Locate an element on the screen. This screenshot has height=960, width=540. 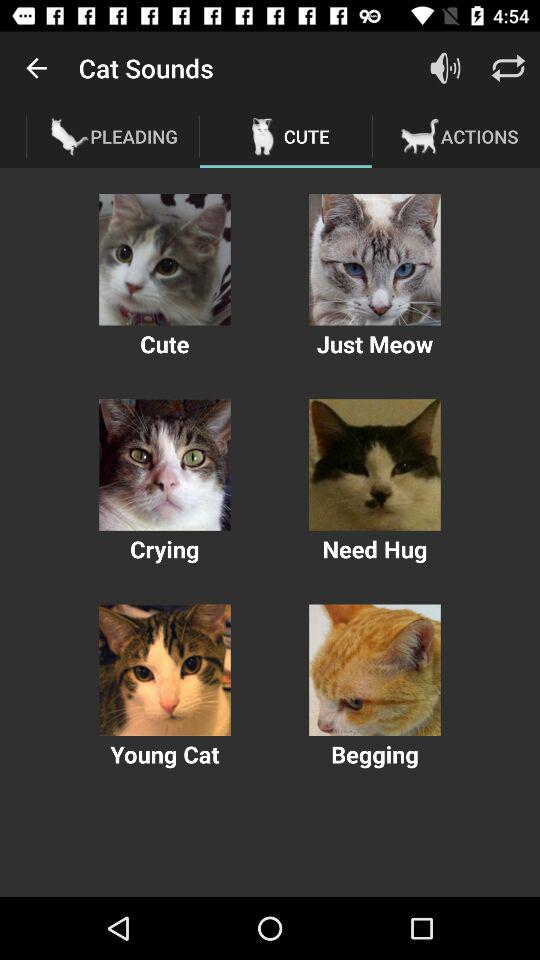
plays sound of cat just meowing is located at coordinates (374, 260).